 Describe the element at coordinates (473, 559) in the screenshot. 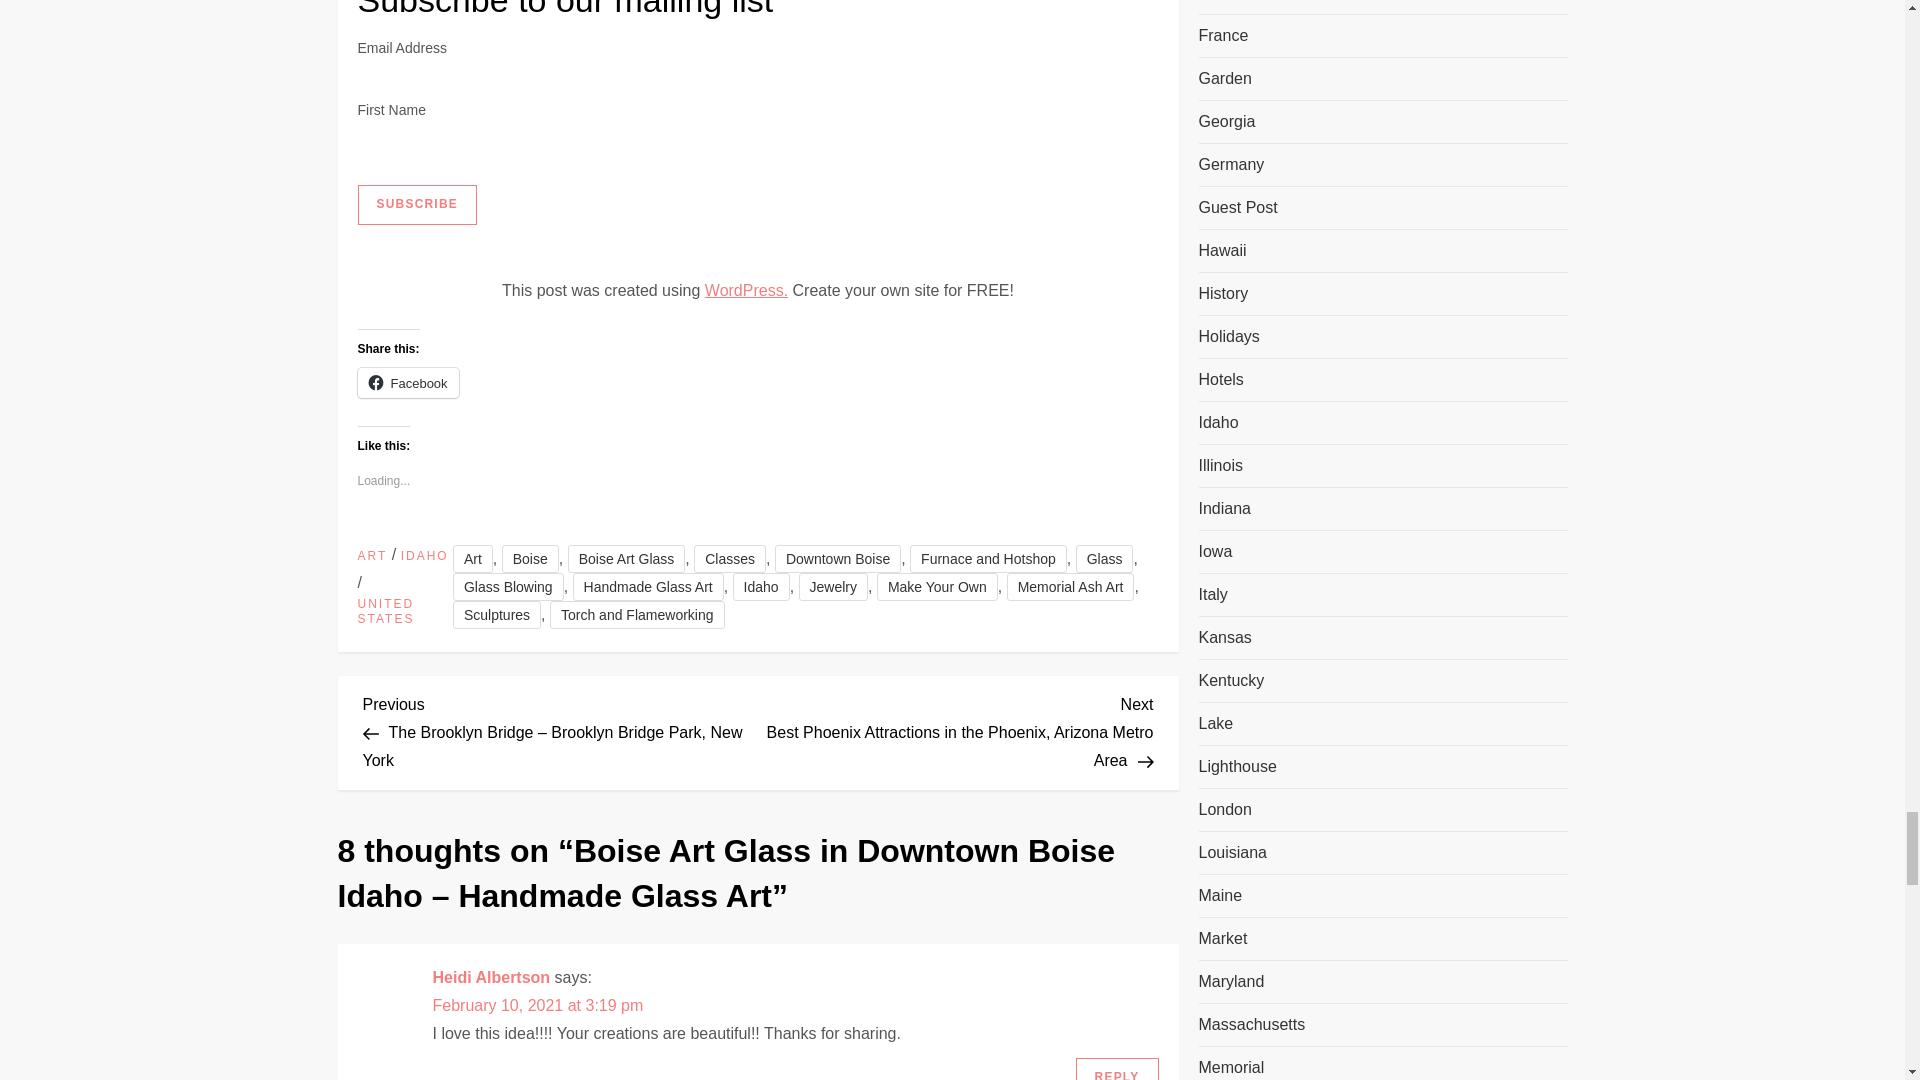

I see `Art` at that location.